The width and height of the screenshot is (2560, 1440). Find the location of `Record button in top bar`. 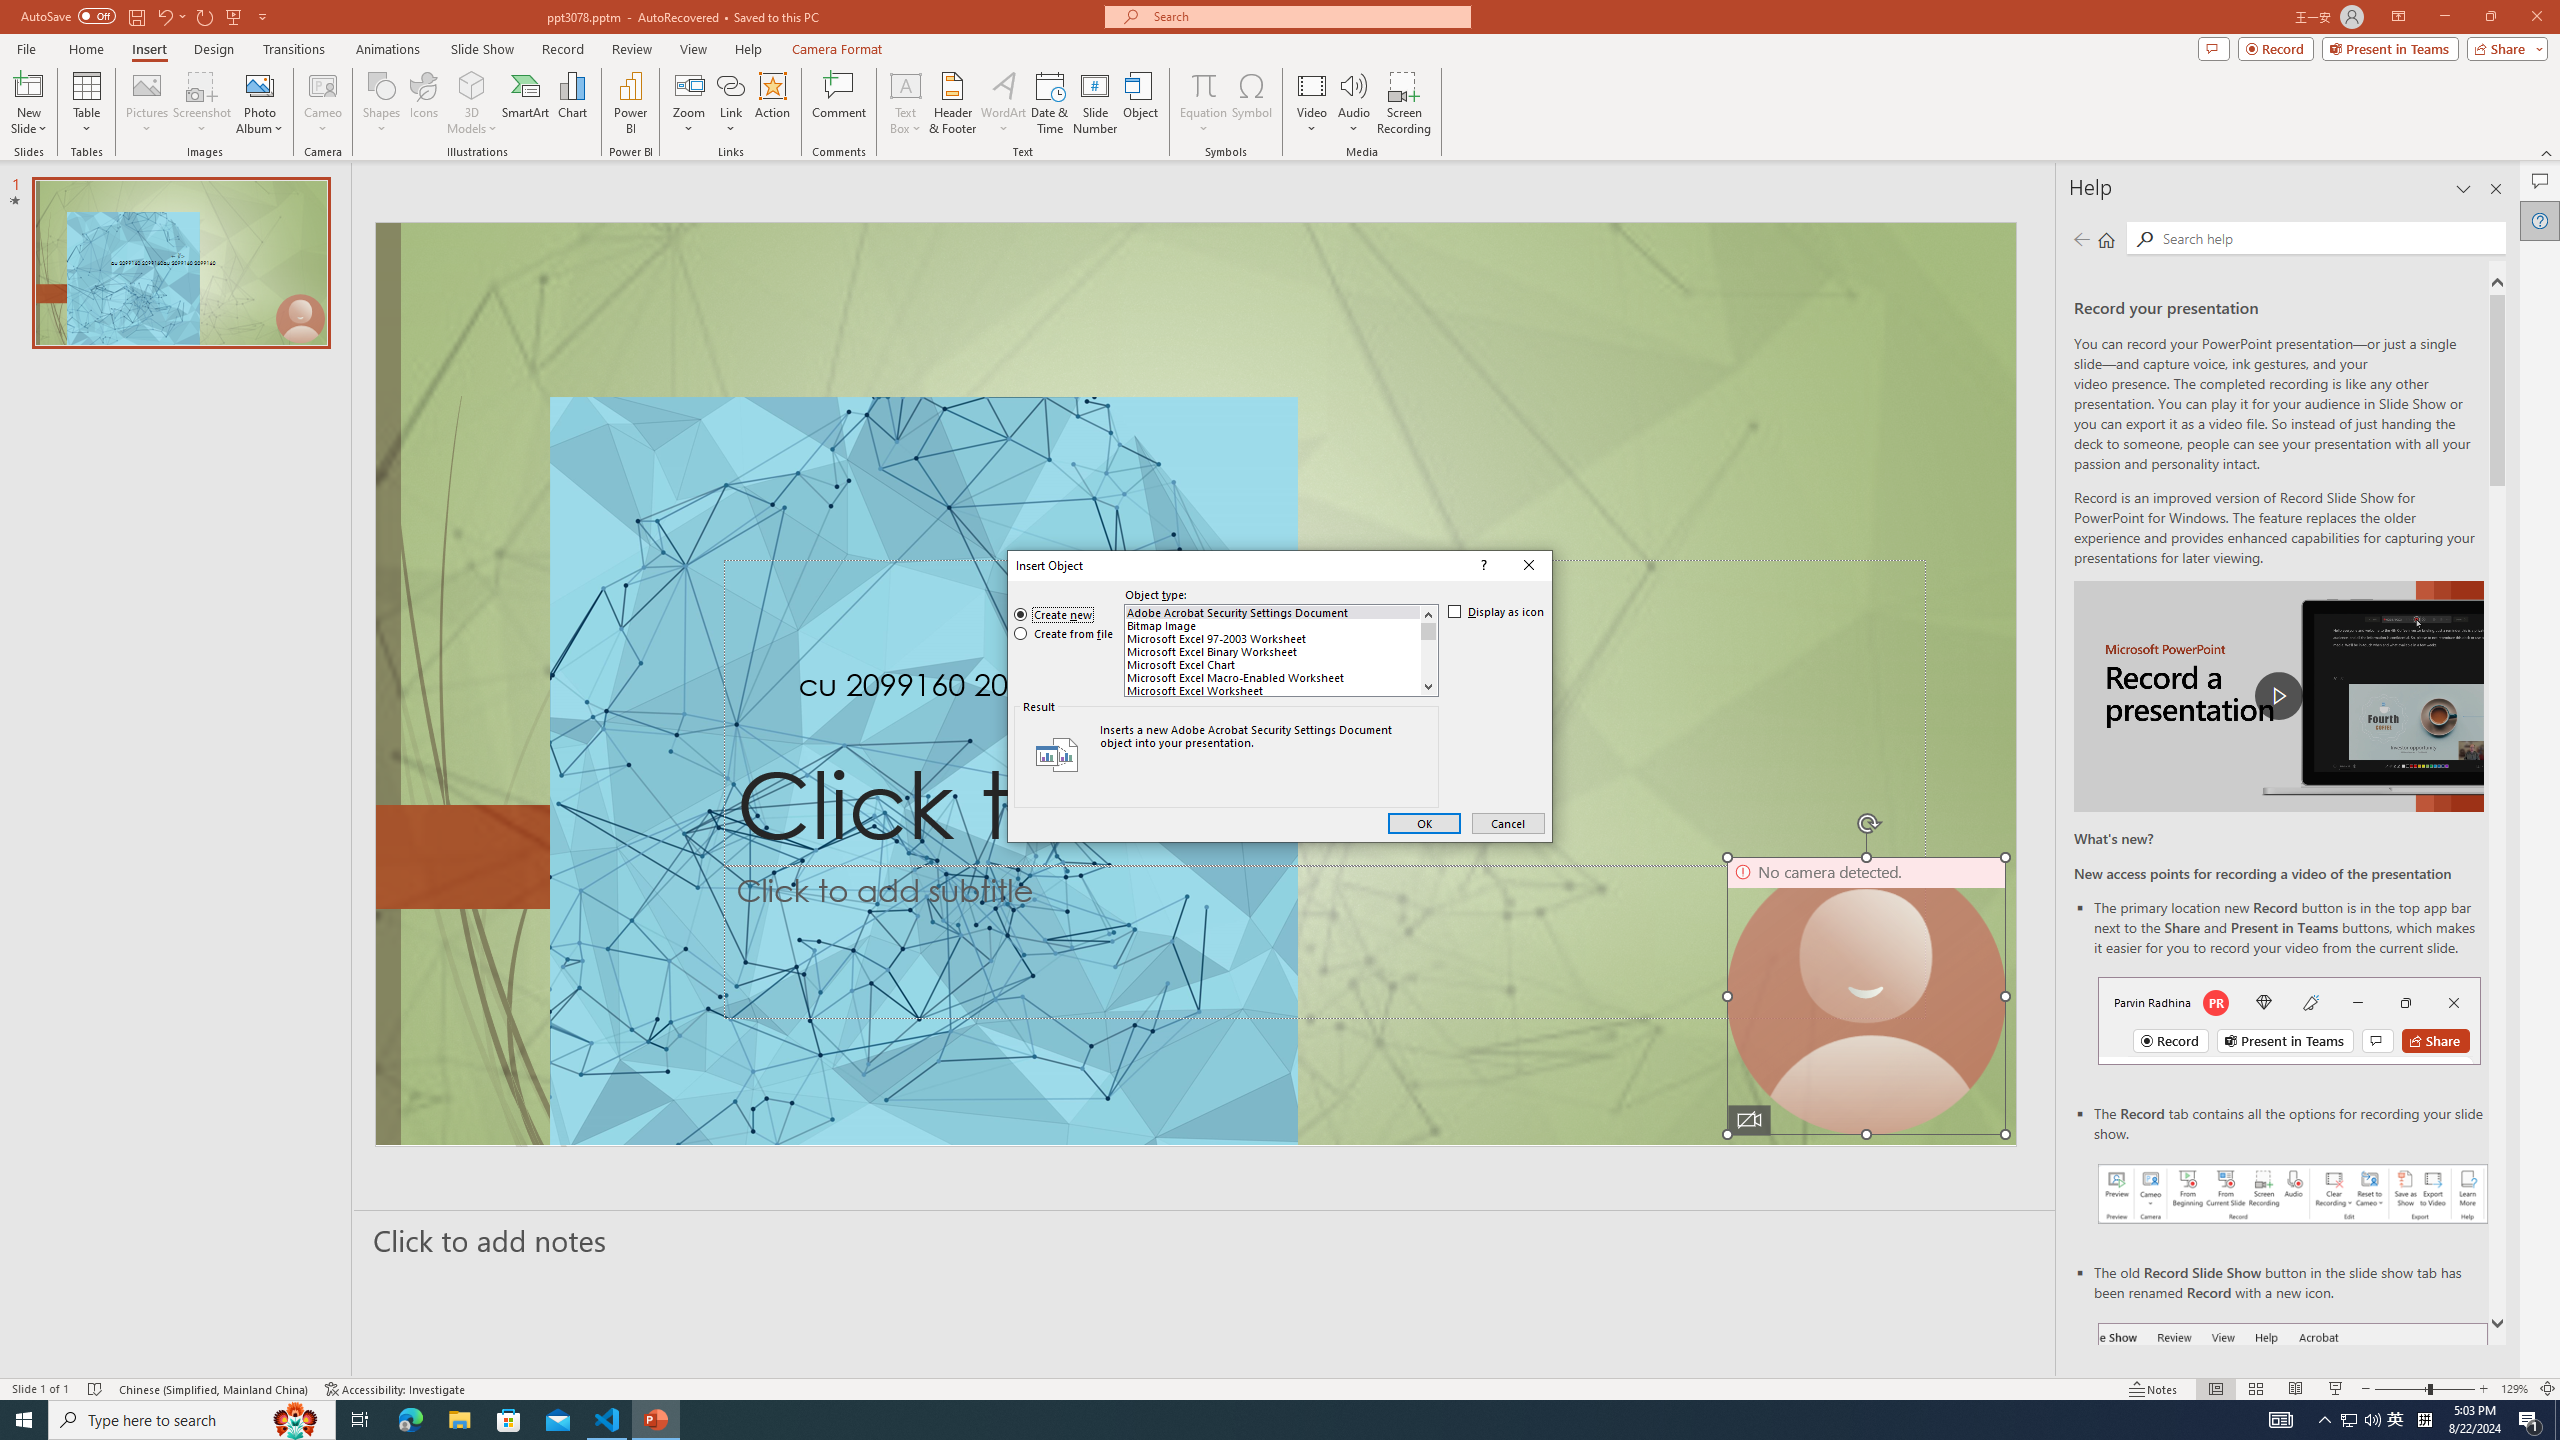

Record button in top bar is located at coordinates (2290, 1020).